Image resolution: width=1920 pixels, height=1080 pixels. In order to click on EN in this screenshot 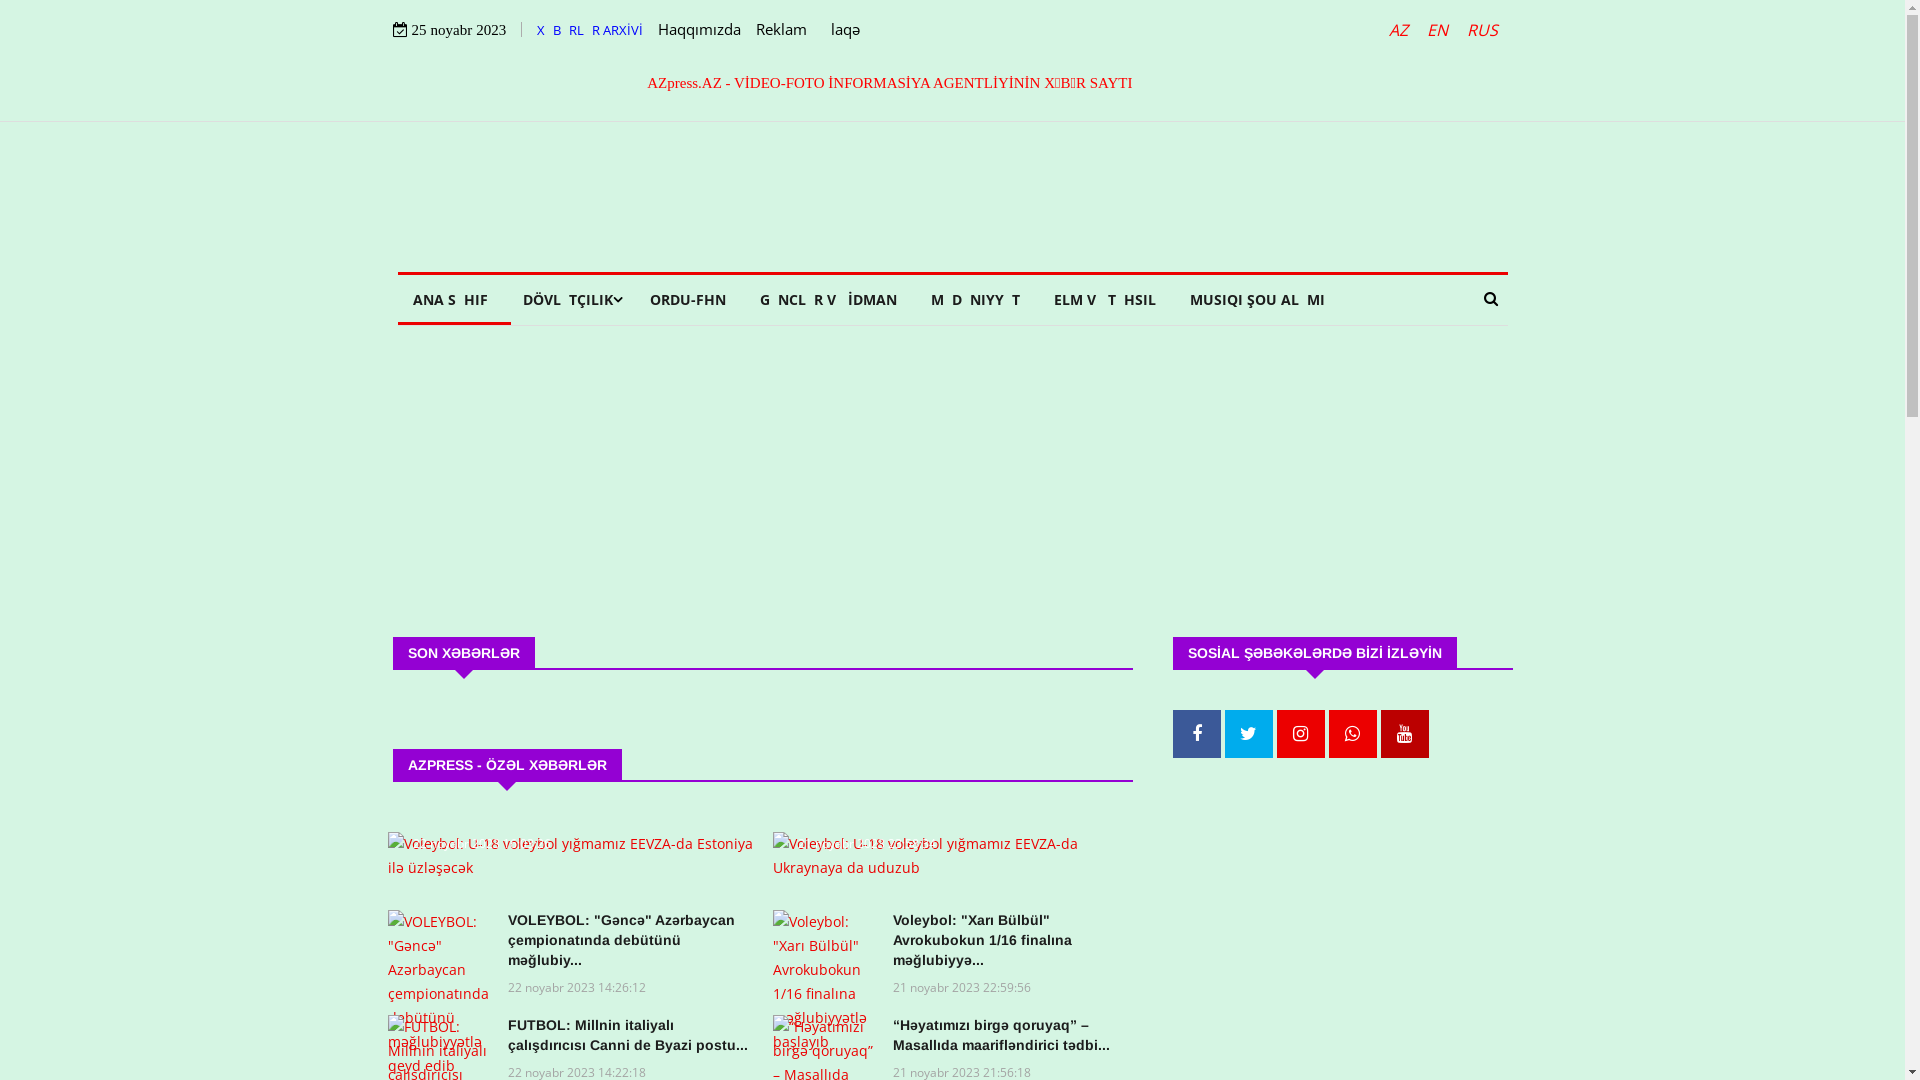, I will do `click(1438, 30)`.